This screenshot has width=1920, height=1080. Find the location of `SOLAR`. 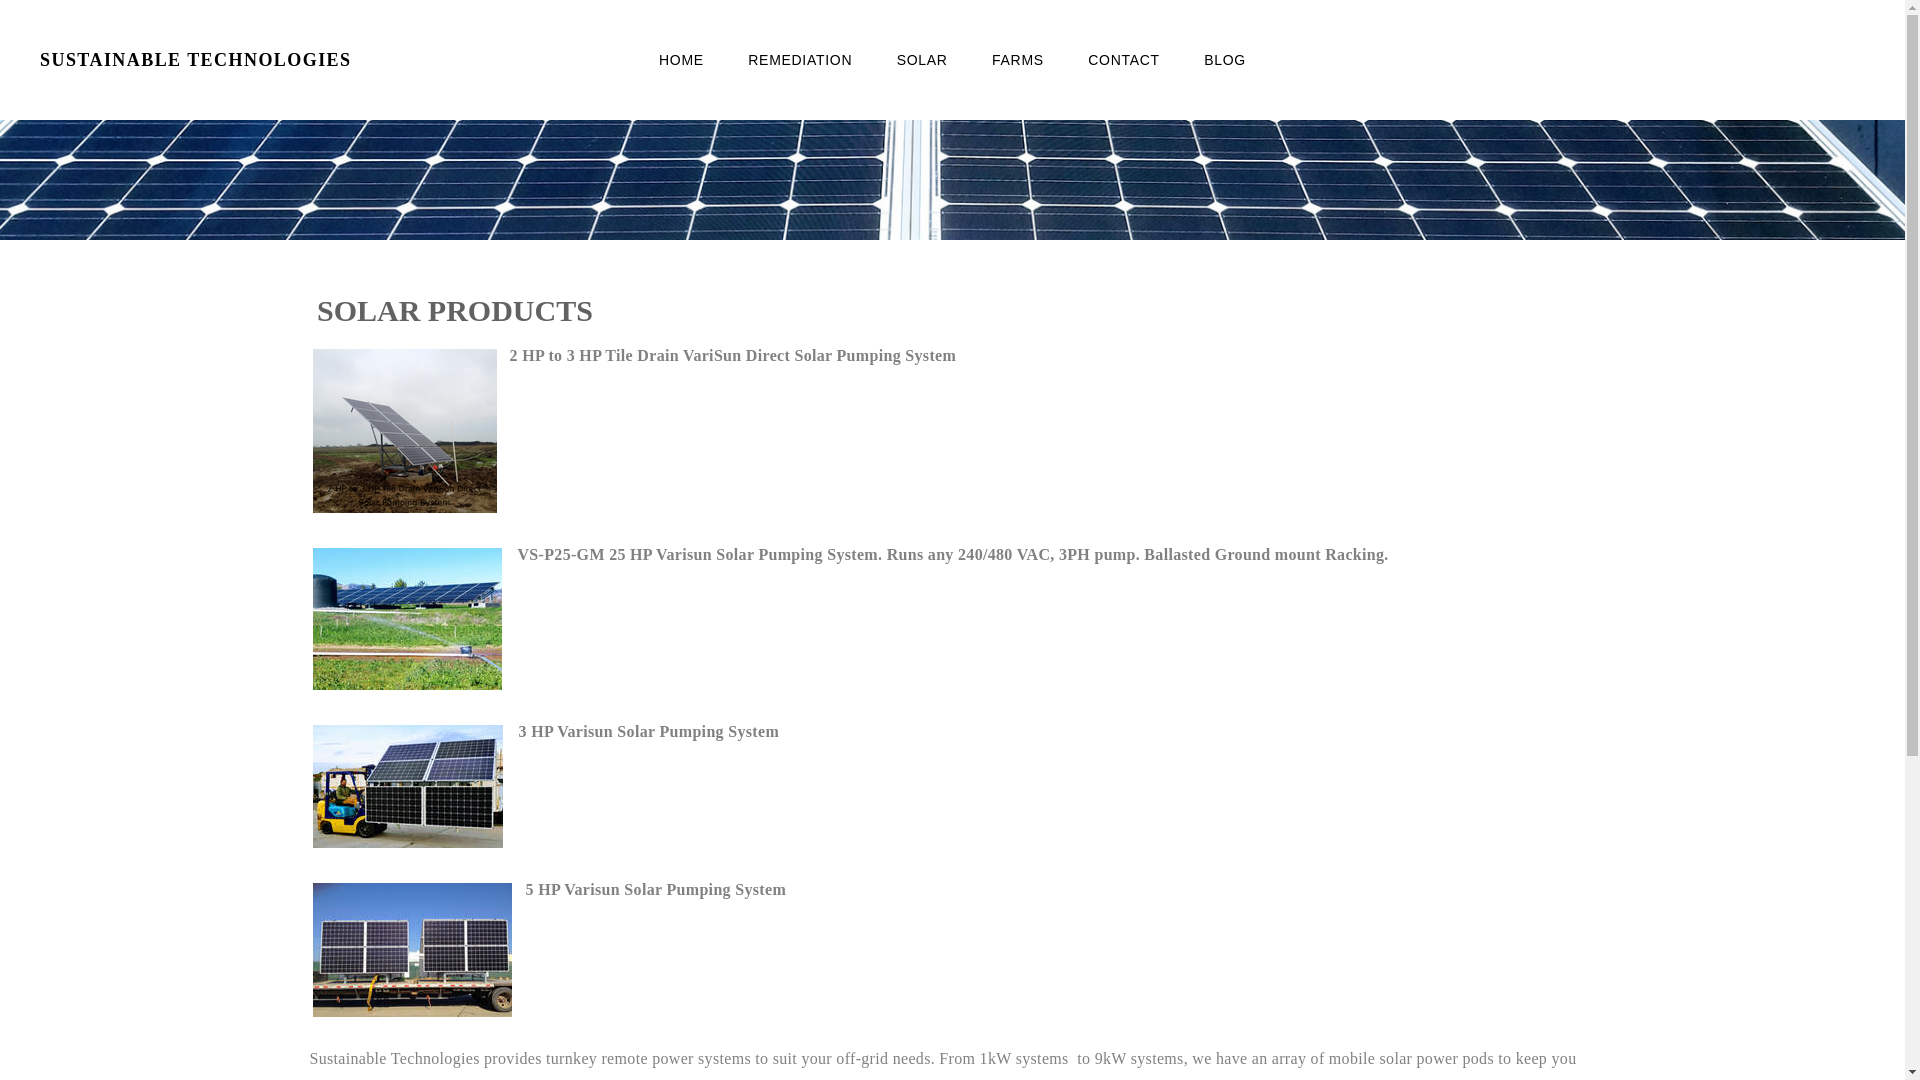

SOLAR is located at coordinates (922, 60).